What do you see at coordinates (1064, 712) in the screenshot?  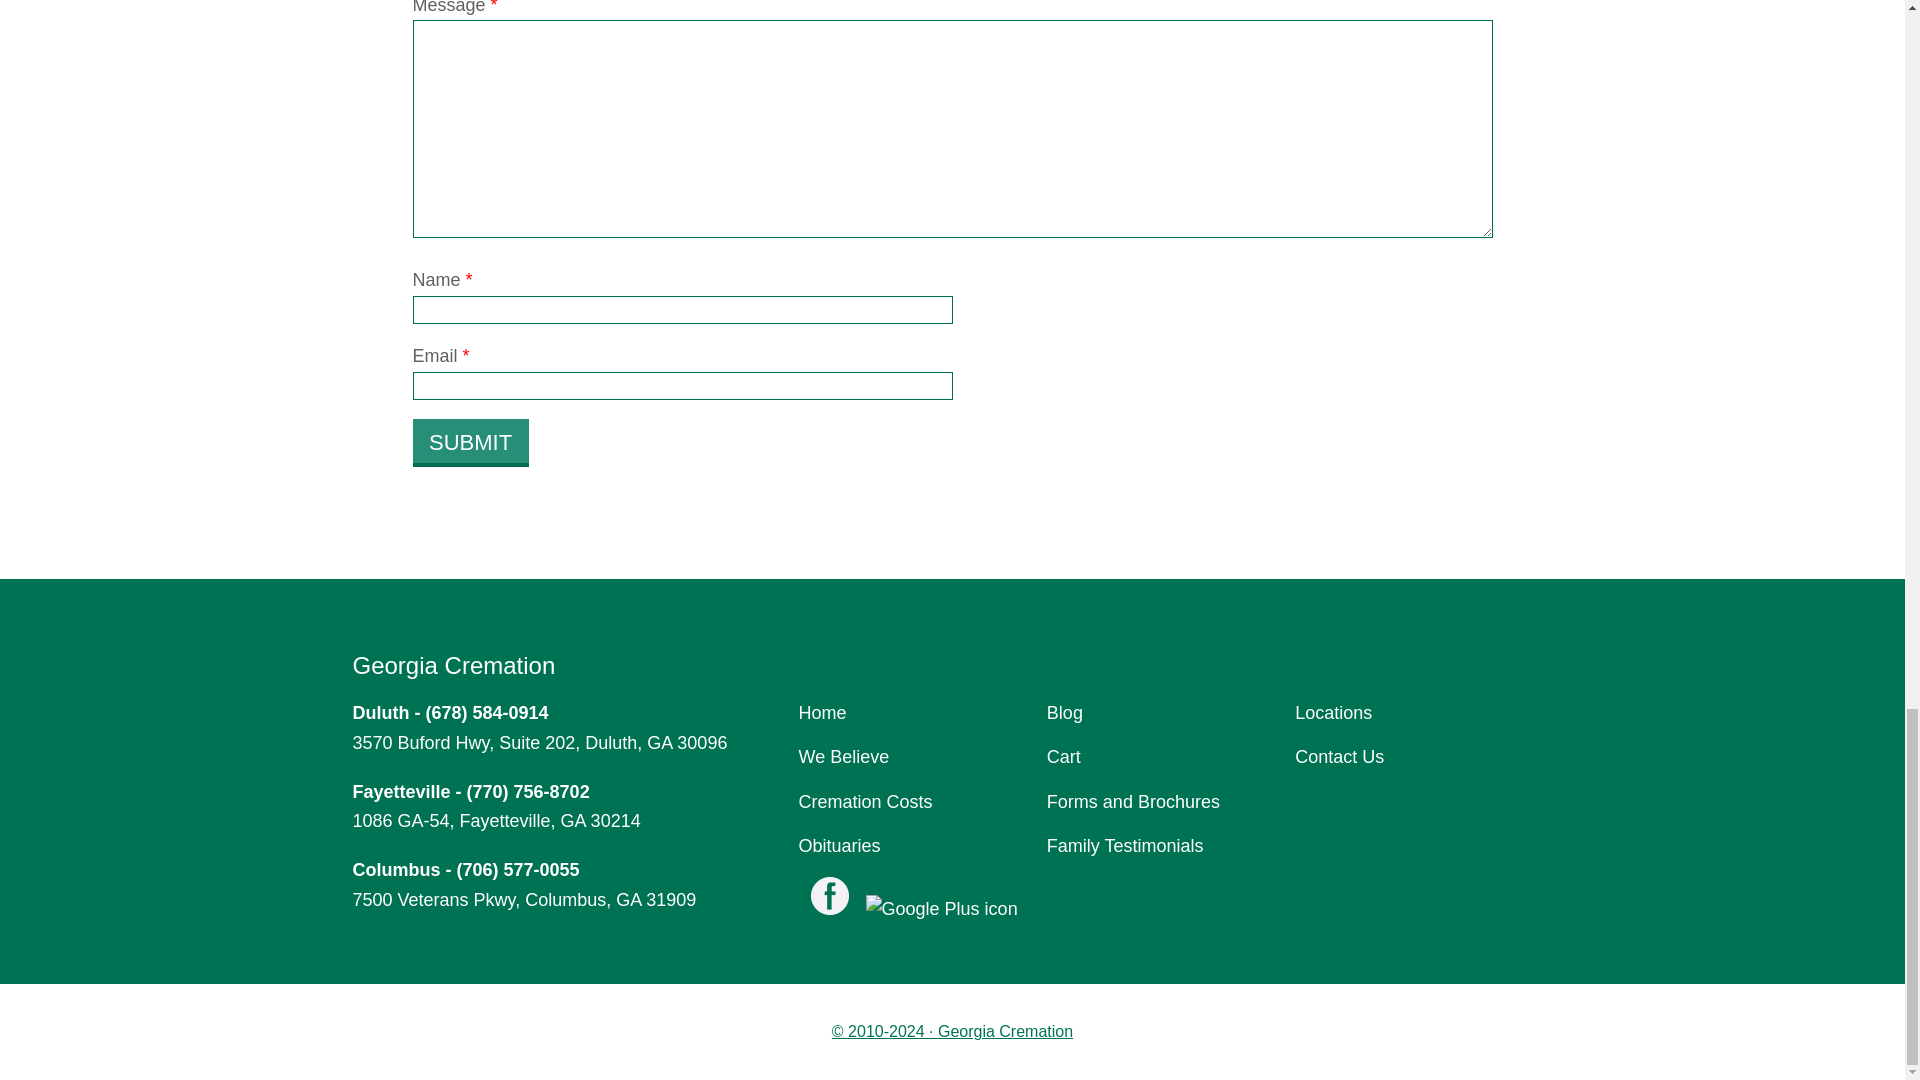 I see `Blog` at bounding box center [1064, 712].